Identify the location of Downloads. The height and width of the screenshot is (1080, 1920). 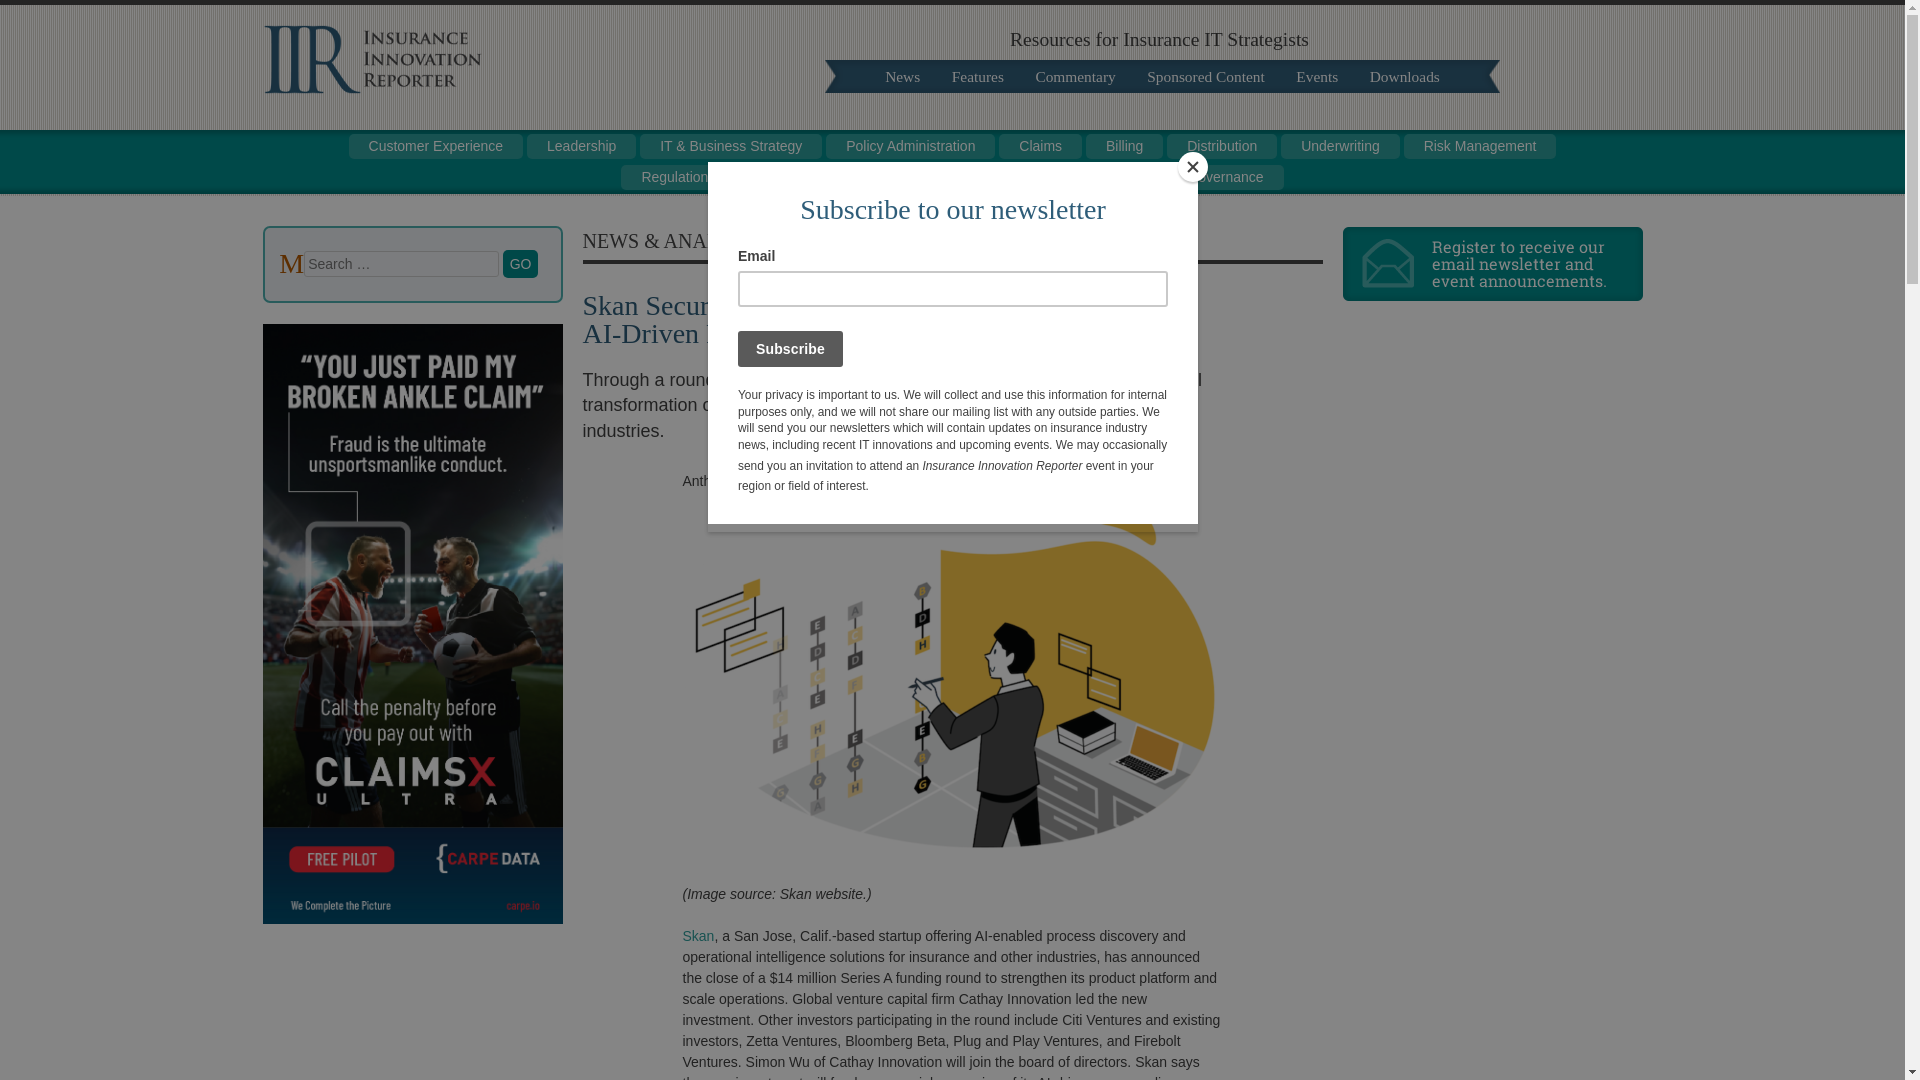
(1404, 76).